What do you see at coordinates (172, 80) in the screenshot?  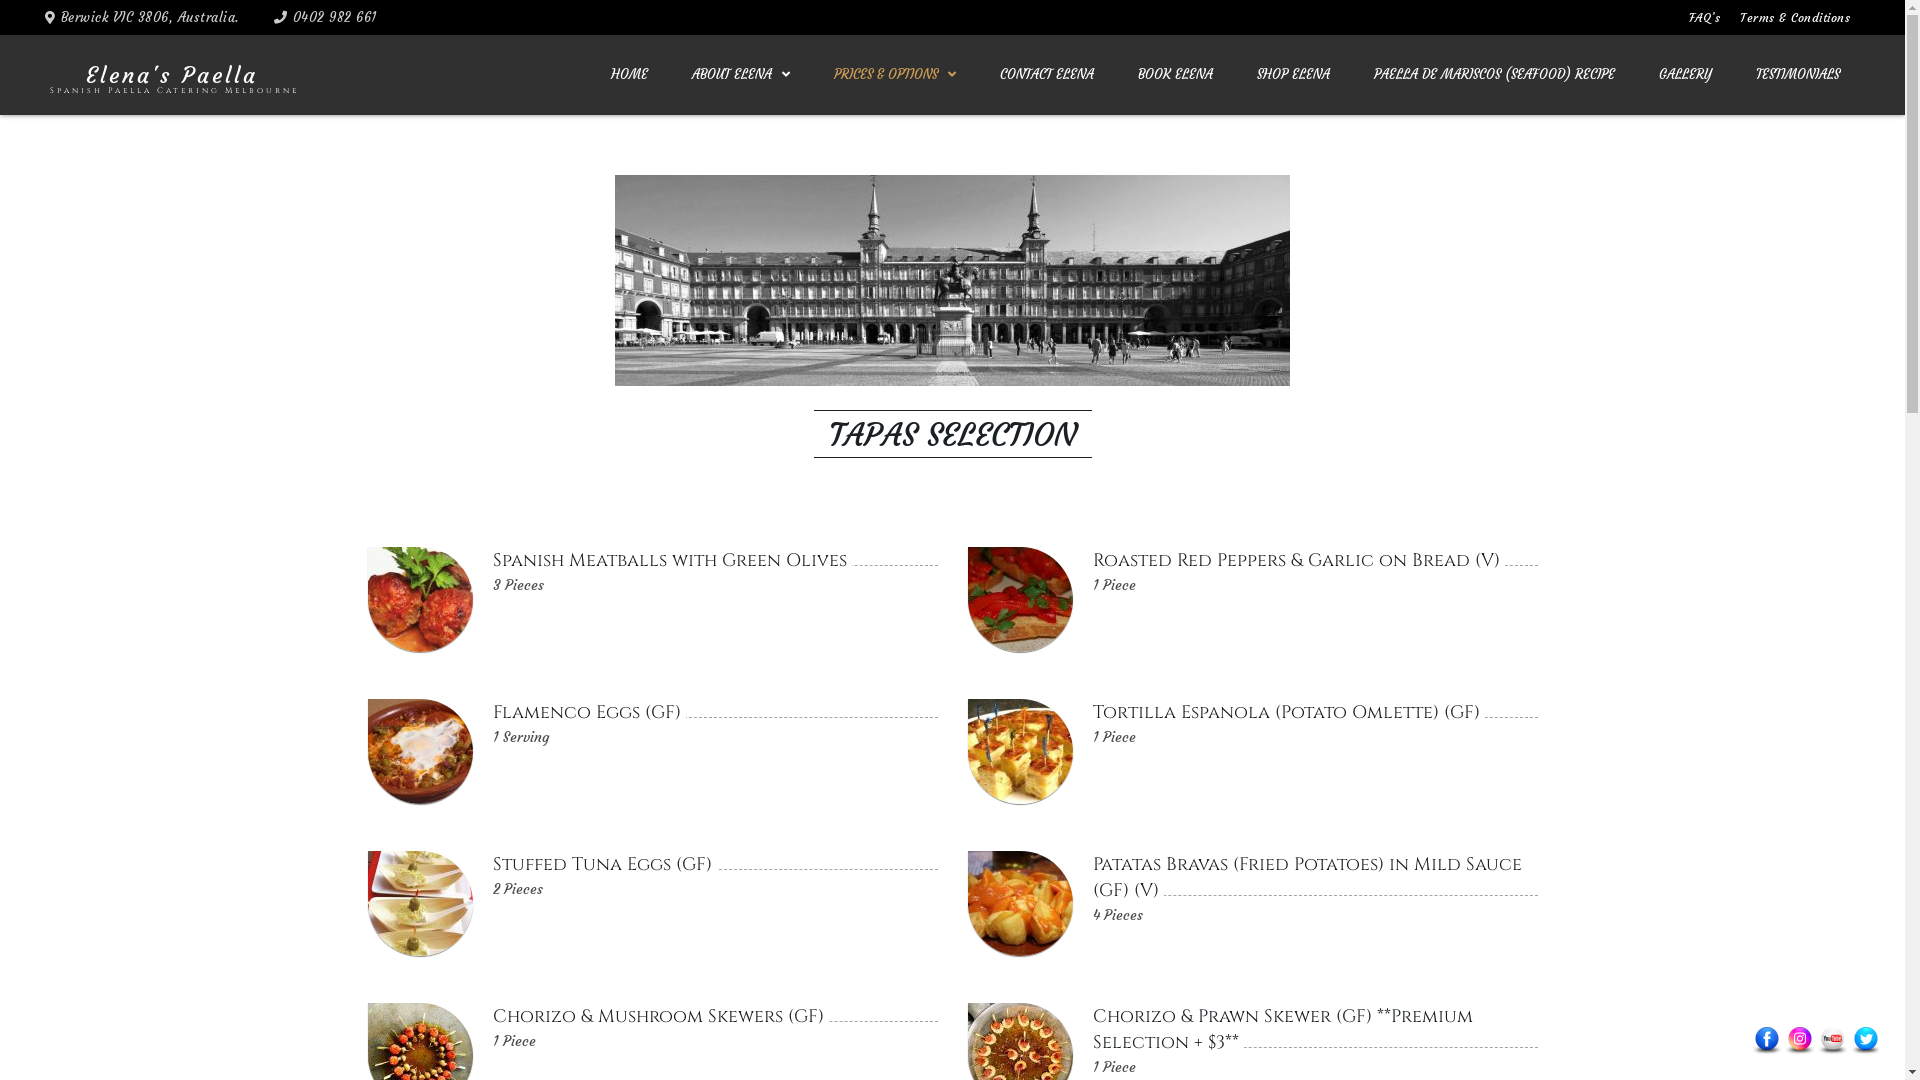 I see `Elena'S Paella
Spanish Paella Catering Melbourne` at bounding box center [172, 80].